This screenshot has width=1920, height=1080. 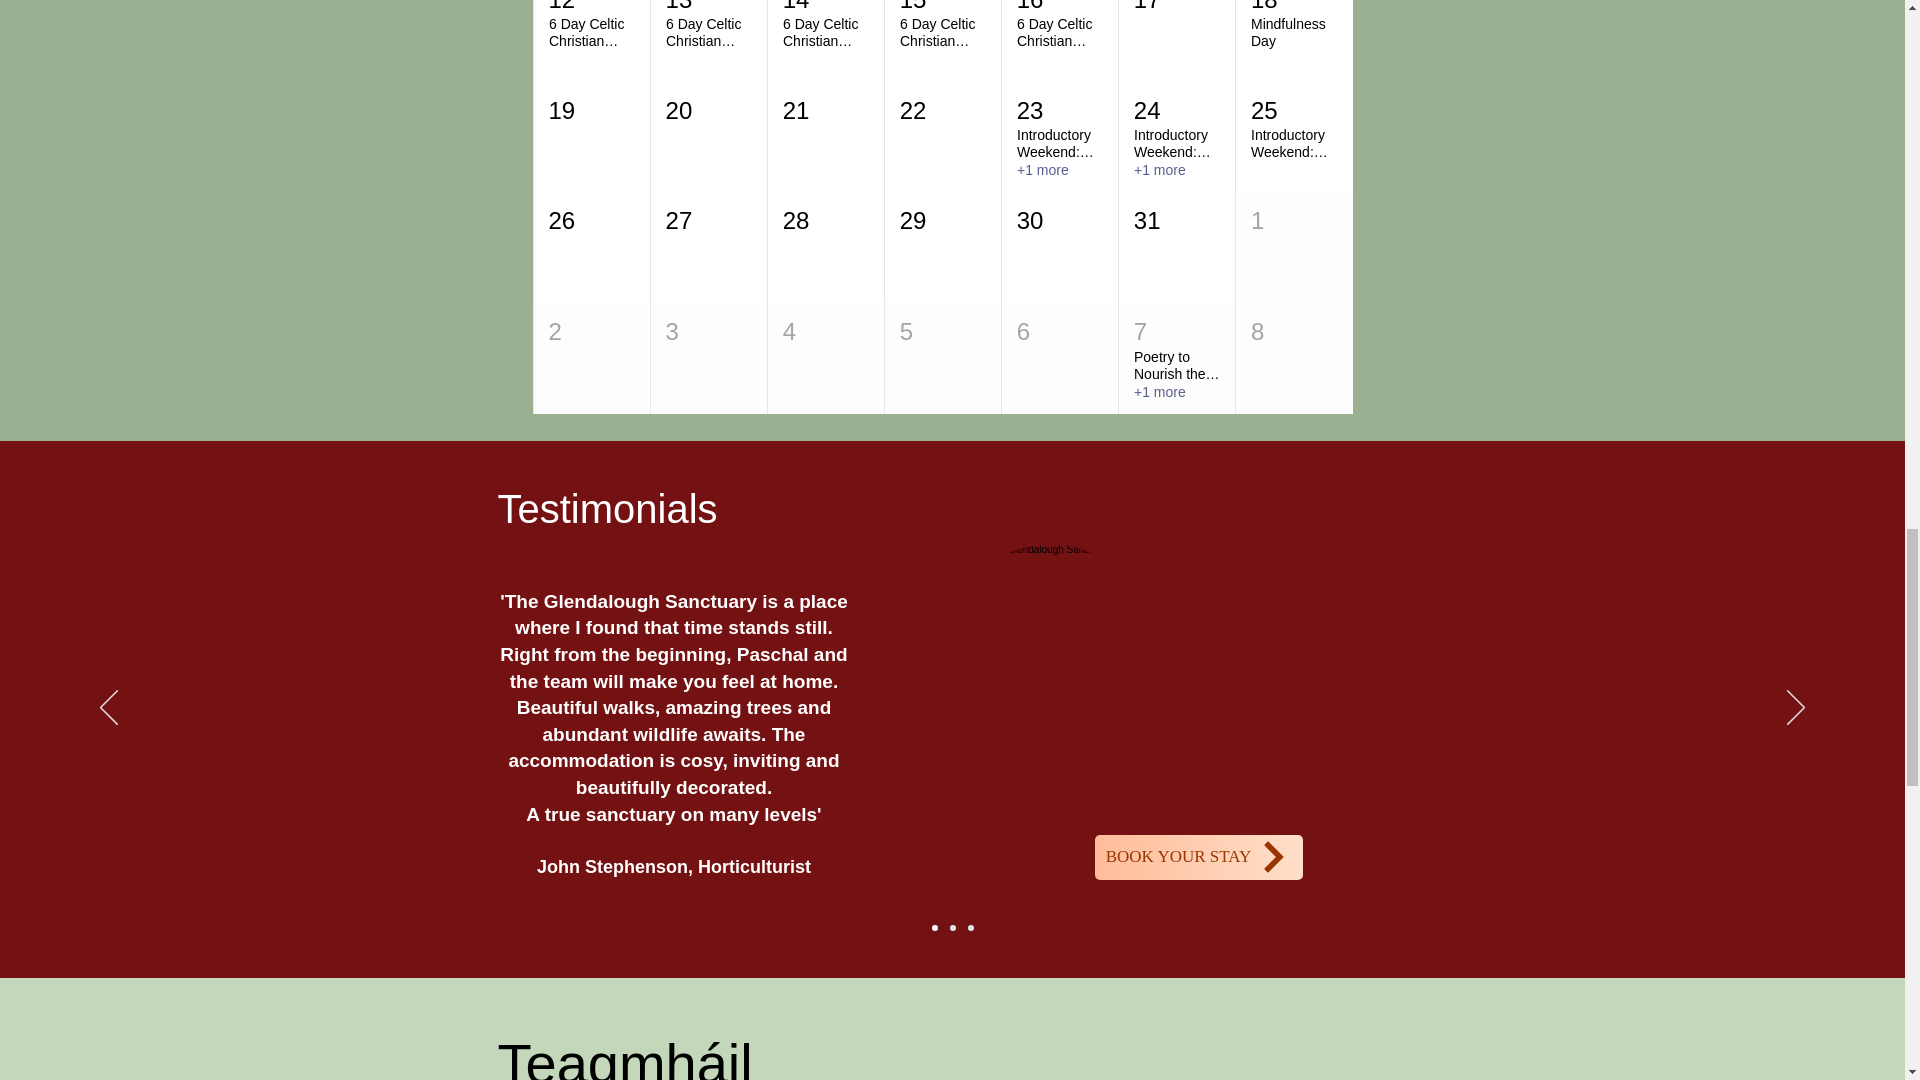 What do you see at coordinates (1198, 857) in the screenshot?
I see `BOOK YOUR STAY` at bounding box center [1198, 857].